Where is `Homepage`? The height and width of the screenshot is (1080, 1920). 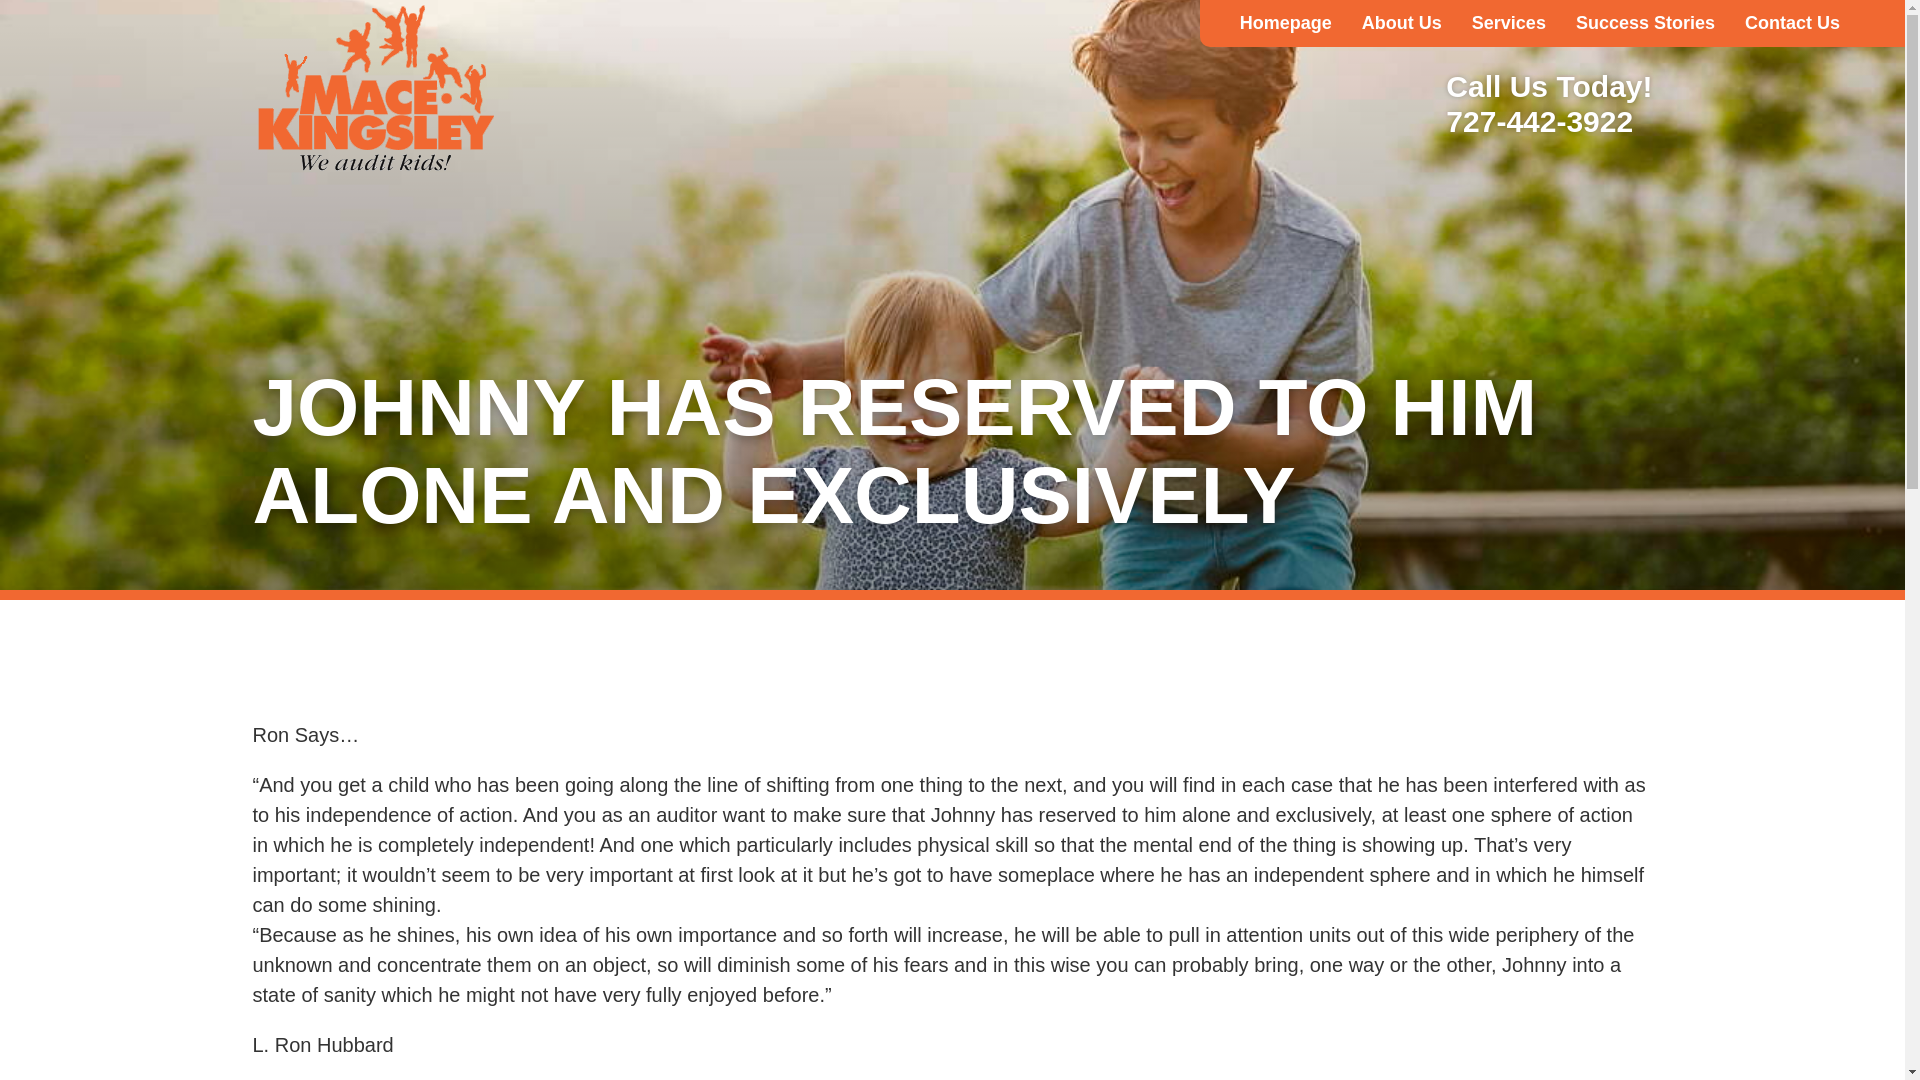
Homepage is located at coordinates (1286, 24).